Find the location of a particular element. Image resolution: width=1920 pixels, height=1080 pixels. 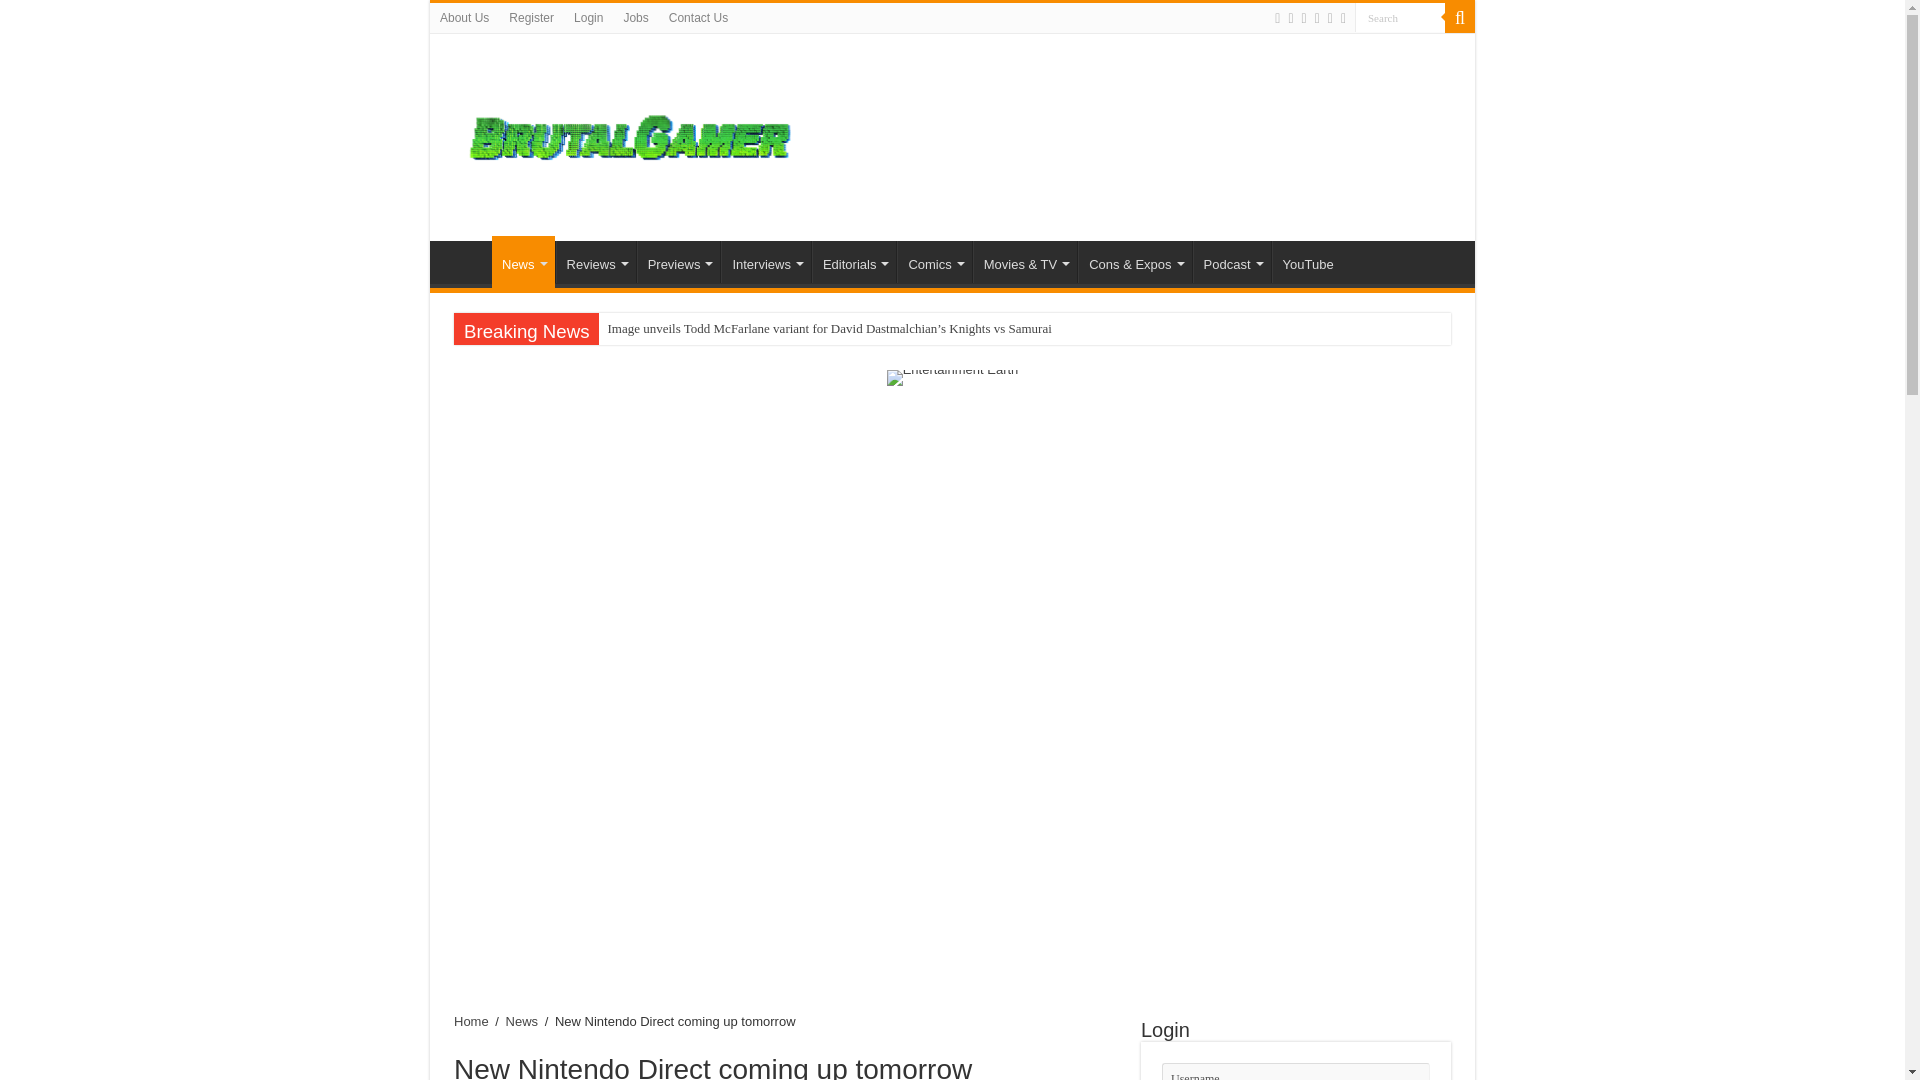

Search is located at coordinates (1400, 18).